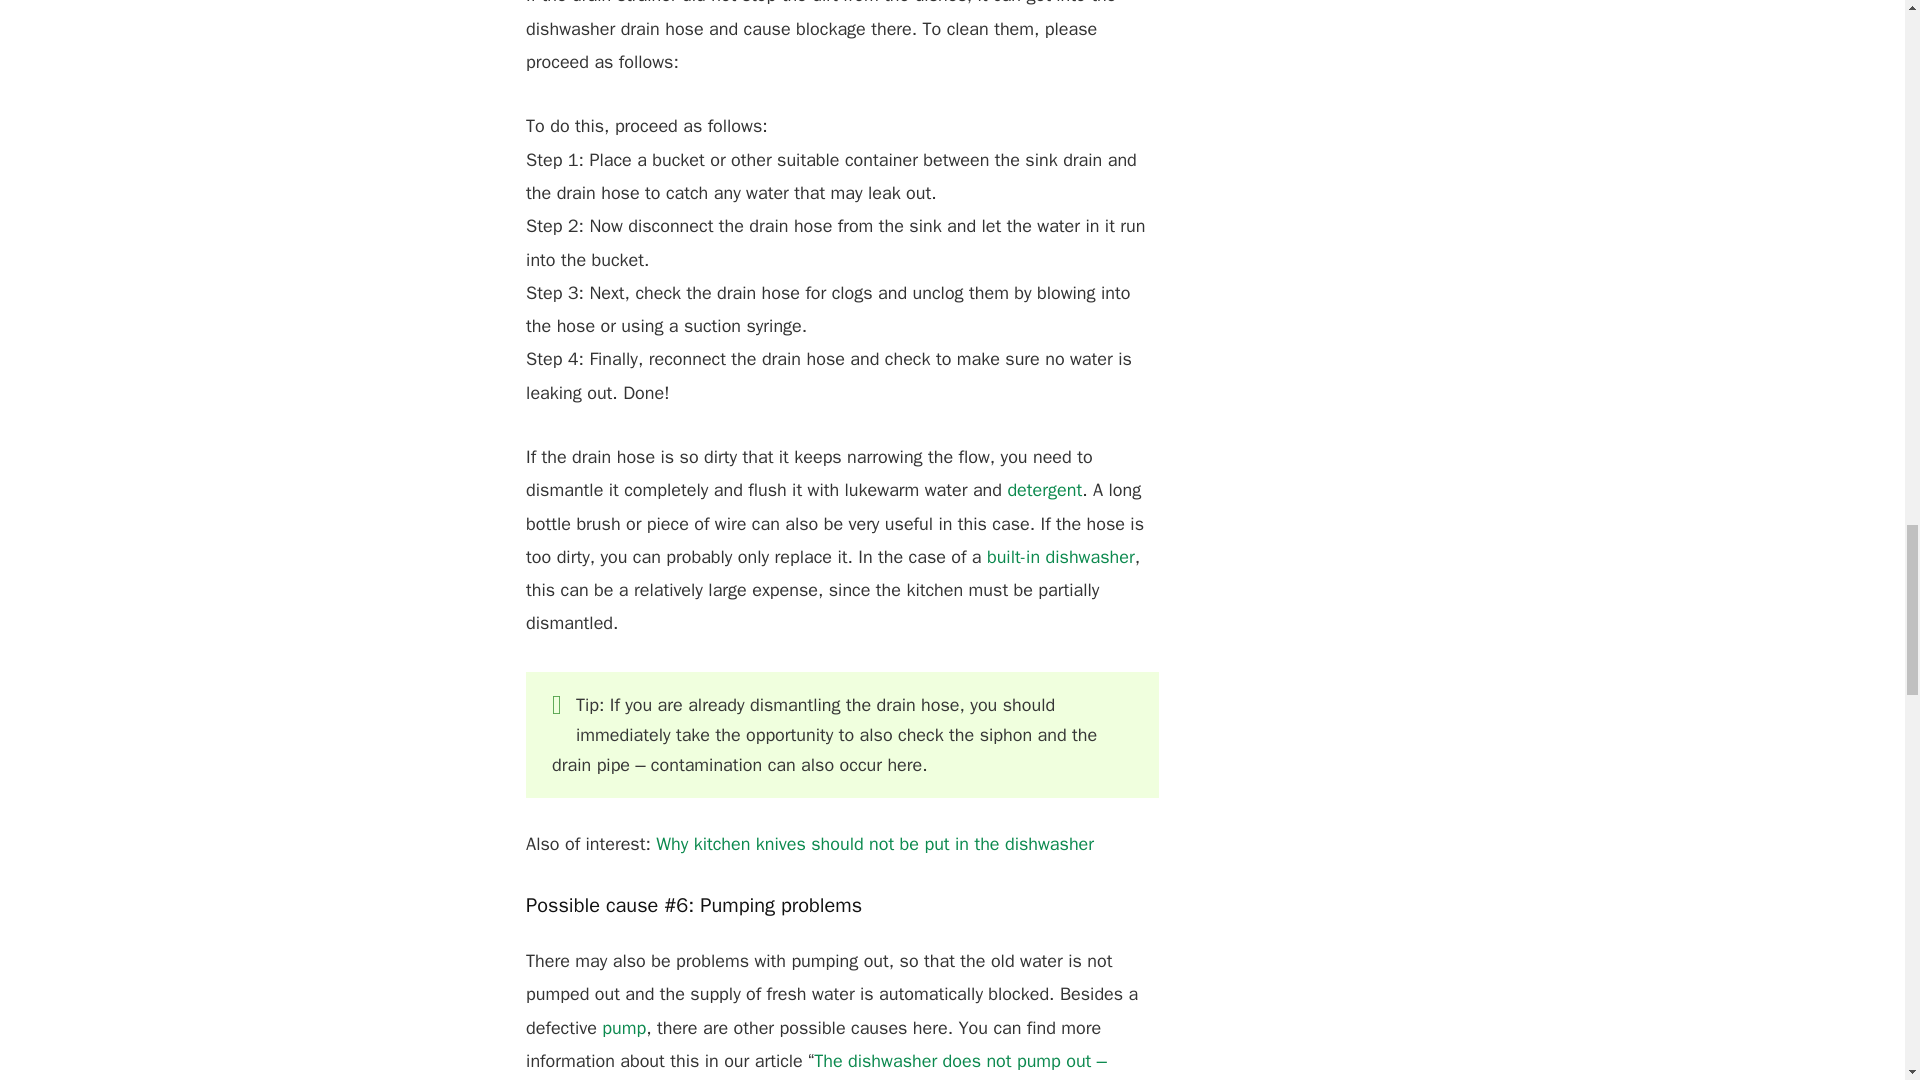 The width and height of the screenshot is (1920, 1080). What do you see at coordinates (1044, 490) in the screenshot?
I see `Detergent` at bounding box center [1044, 490].